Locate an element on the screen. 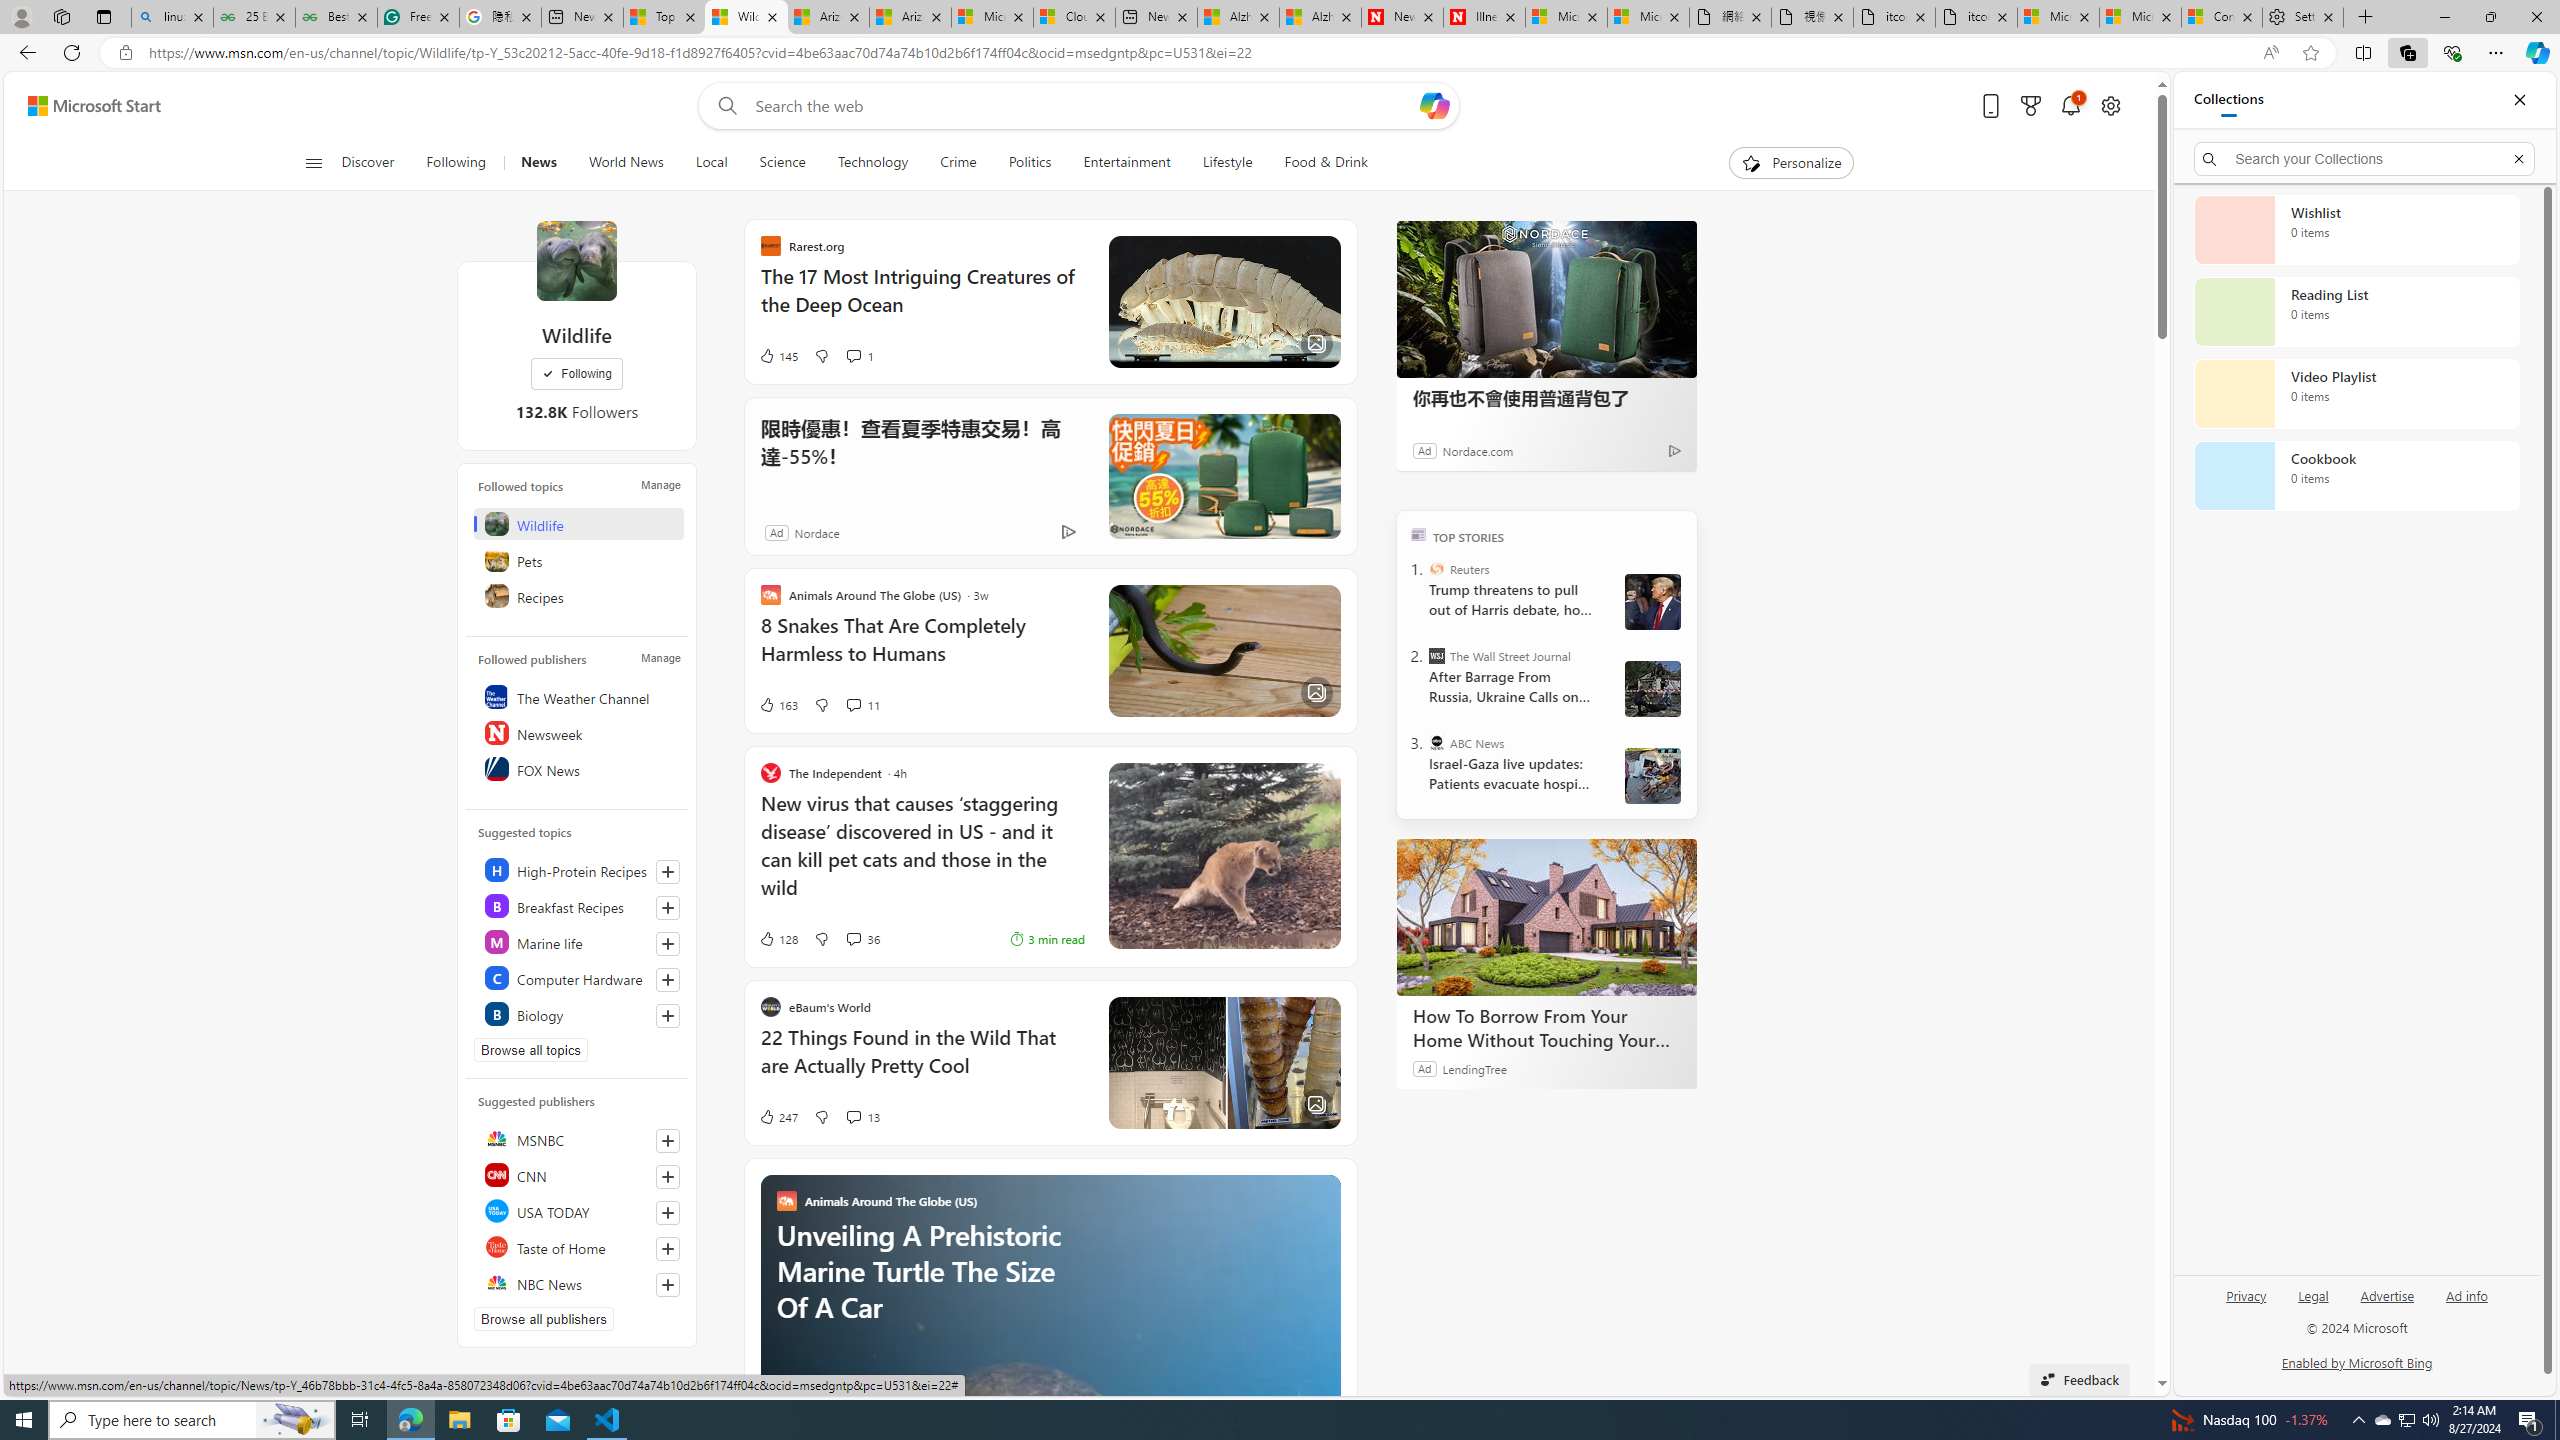  Wildlife is located at coordinates (578, 524).